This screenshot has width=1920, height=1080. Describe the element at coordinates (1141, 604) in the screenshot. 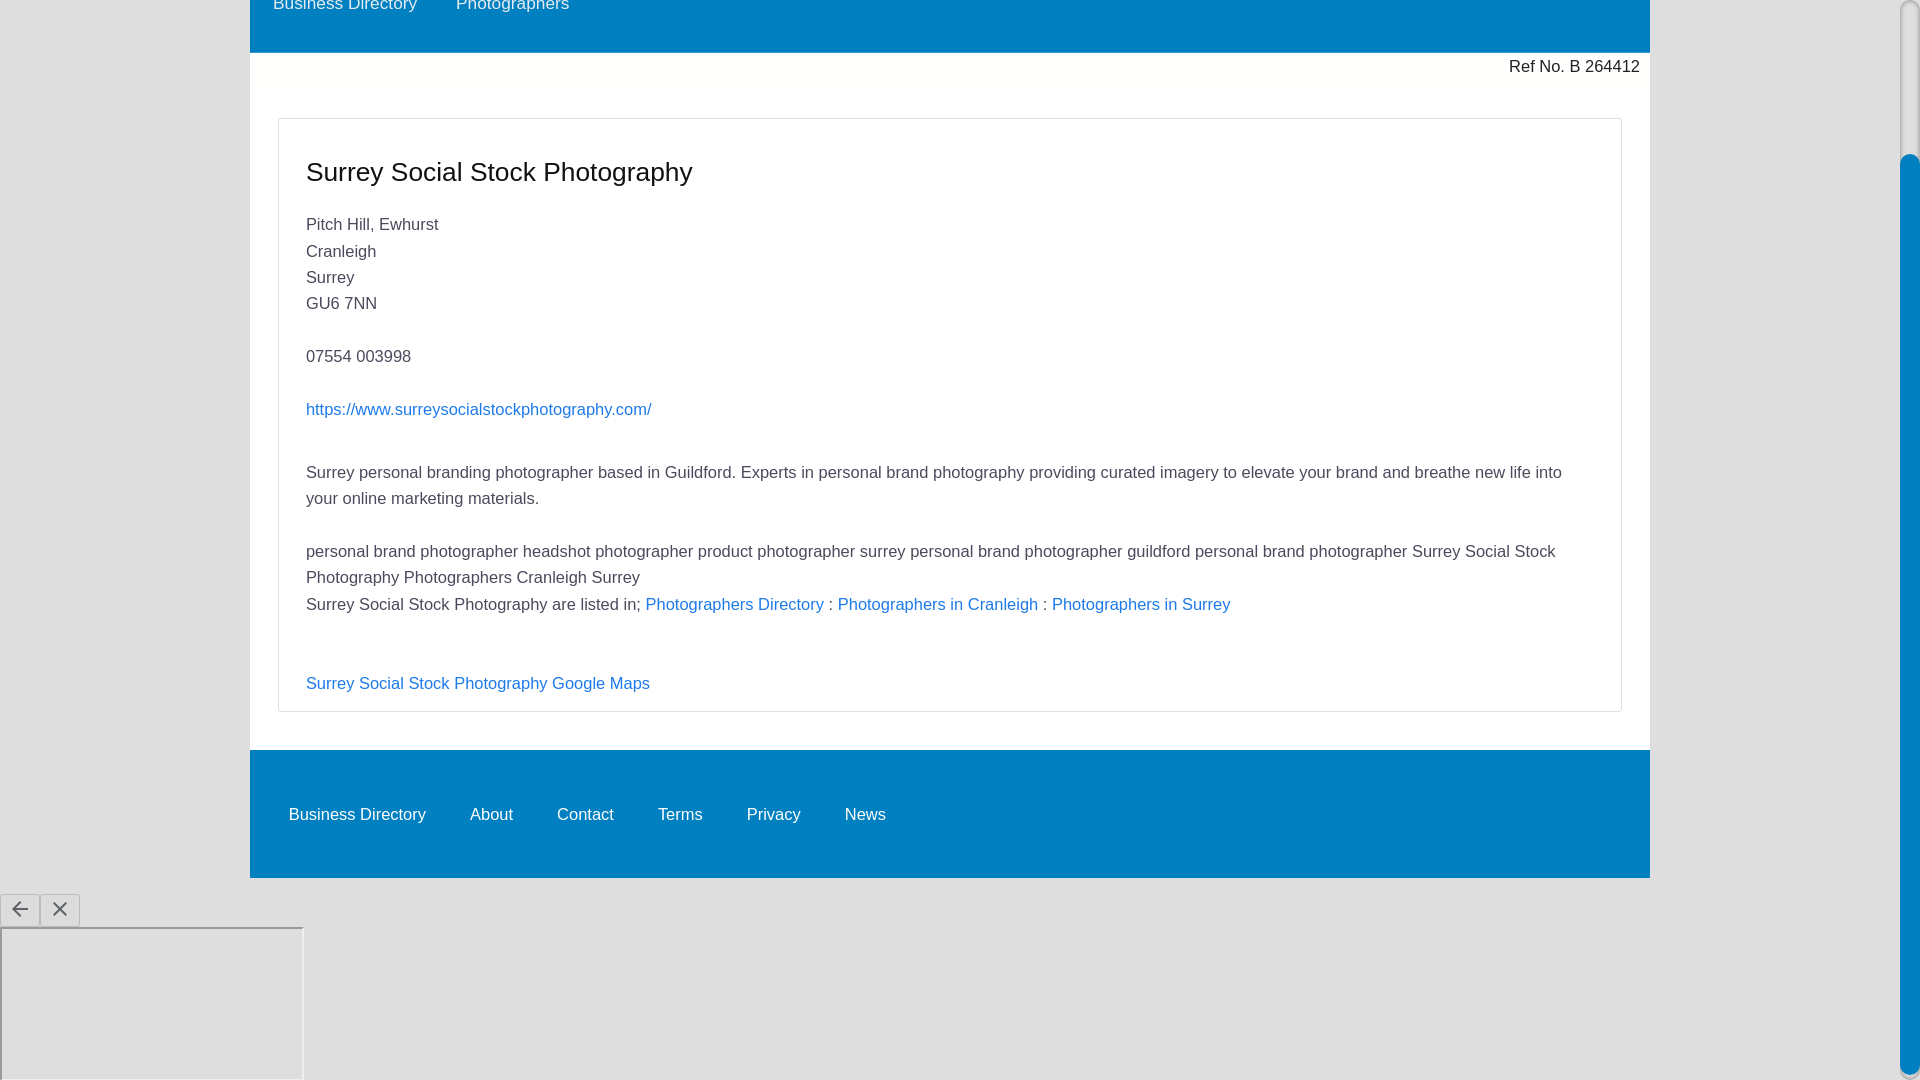

I see `Photographers in Surrey` at that location.